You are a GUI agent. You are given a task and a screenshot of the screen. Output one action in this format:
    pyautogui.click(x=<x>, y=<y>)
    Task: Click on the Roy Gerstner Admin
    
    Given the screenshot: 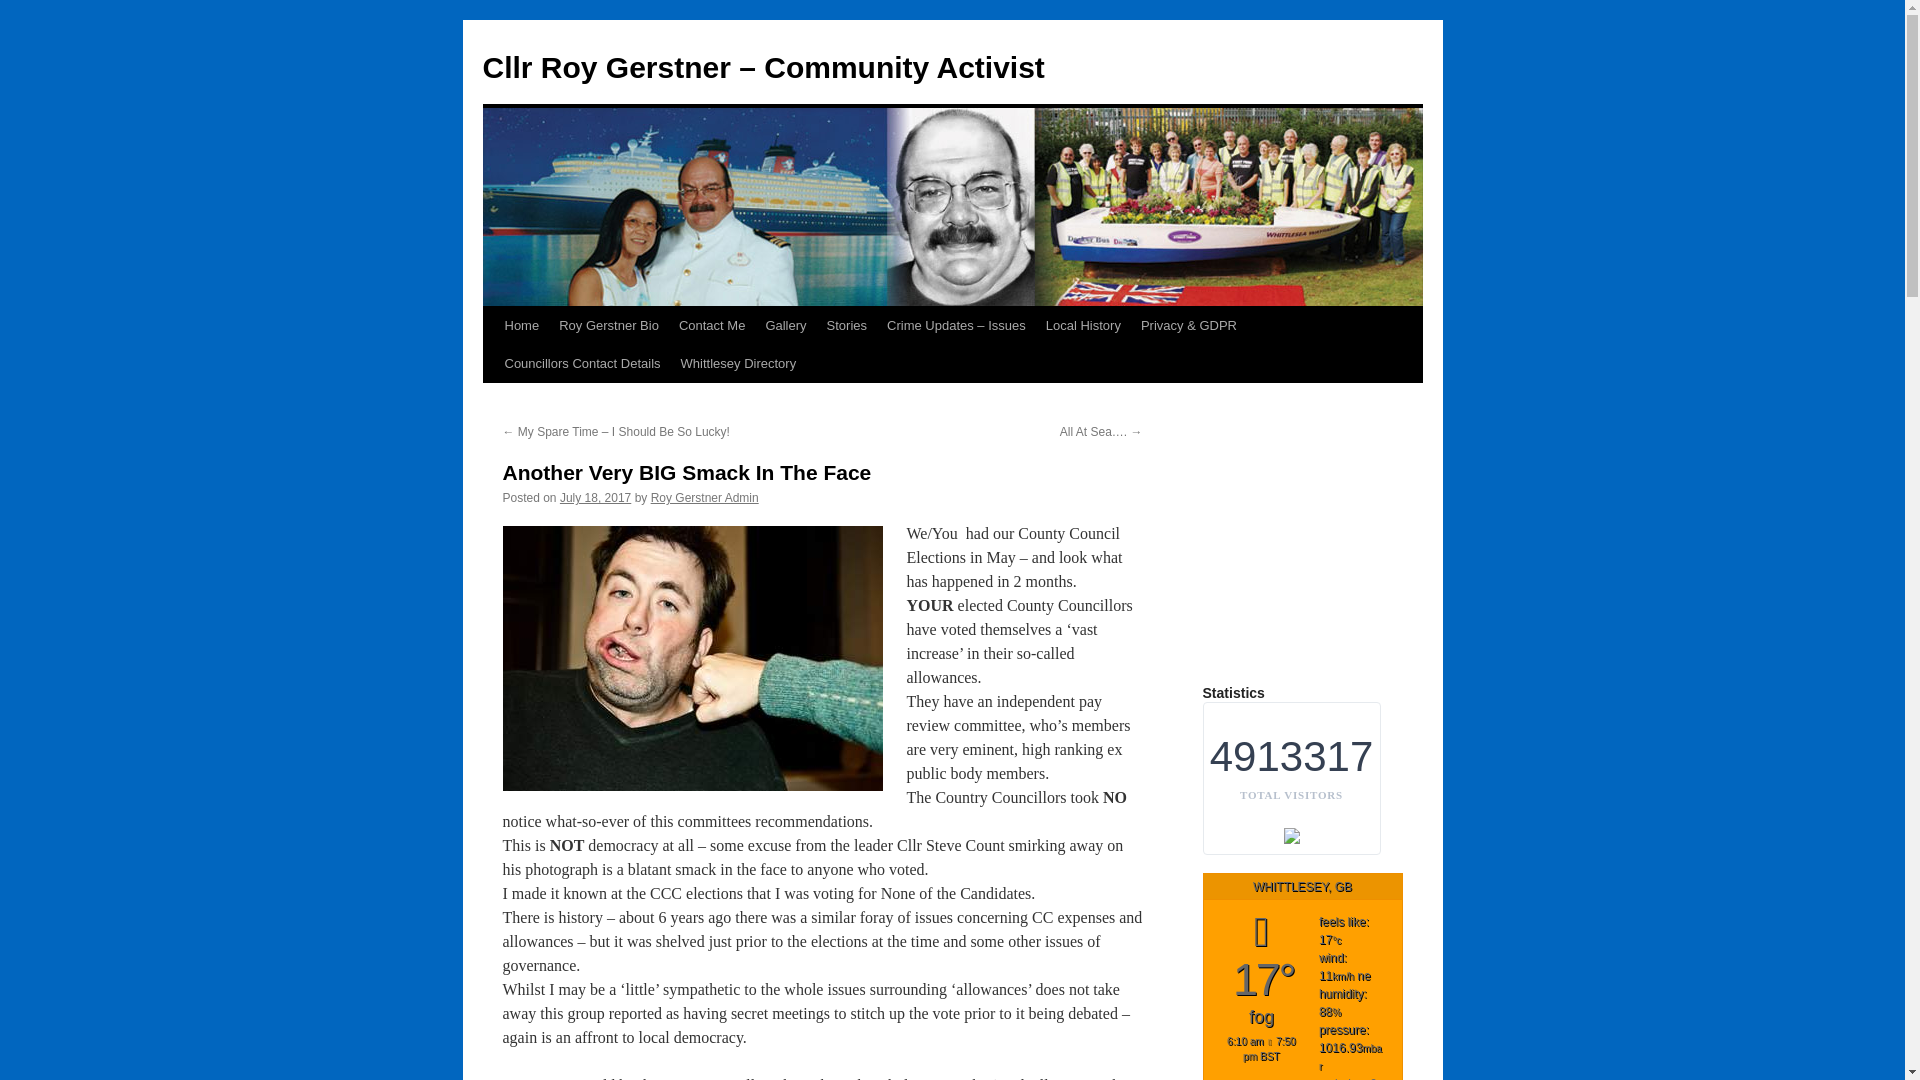 What is the action you would take?
    pyautogui.click(x=704, y=498)
    